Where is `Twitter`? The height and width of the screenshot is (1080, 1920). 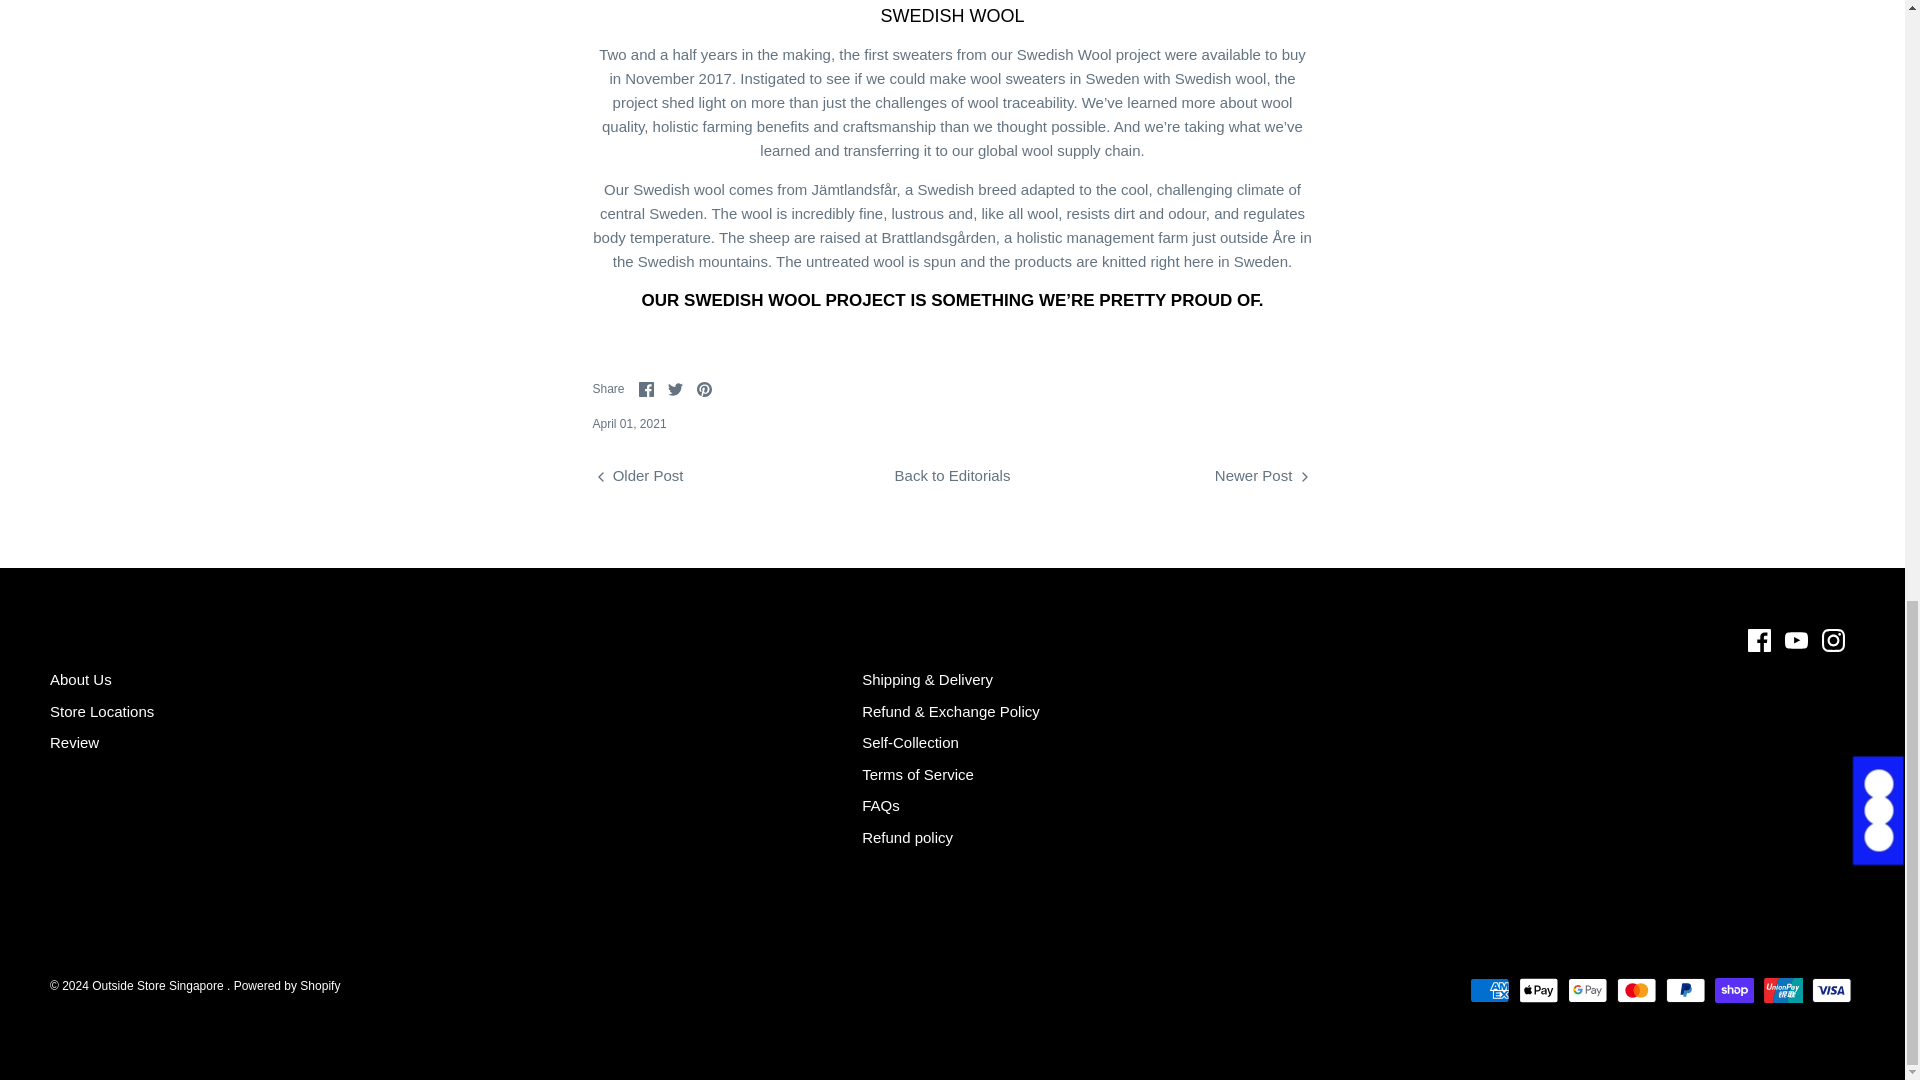
Twitter is located at coordinates (676, 390).